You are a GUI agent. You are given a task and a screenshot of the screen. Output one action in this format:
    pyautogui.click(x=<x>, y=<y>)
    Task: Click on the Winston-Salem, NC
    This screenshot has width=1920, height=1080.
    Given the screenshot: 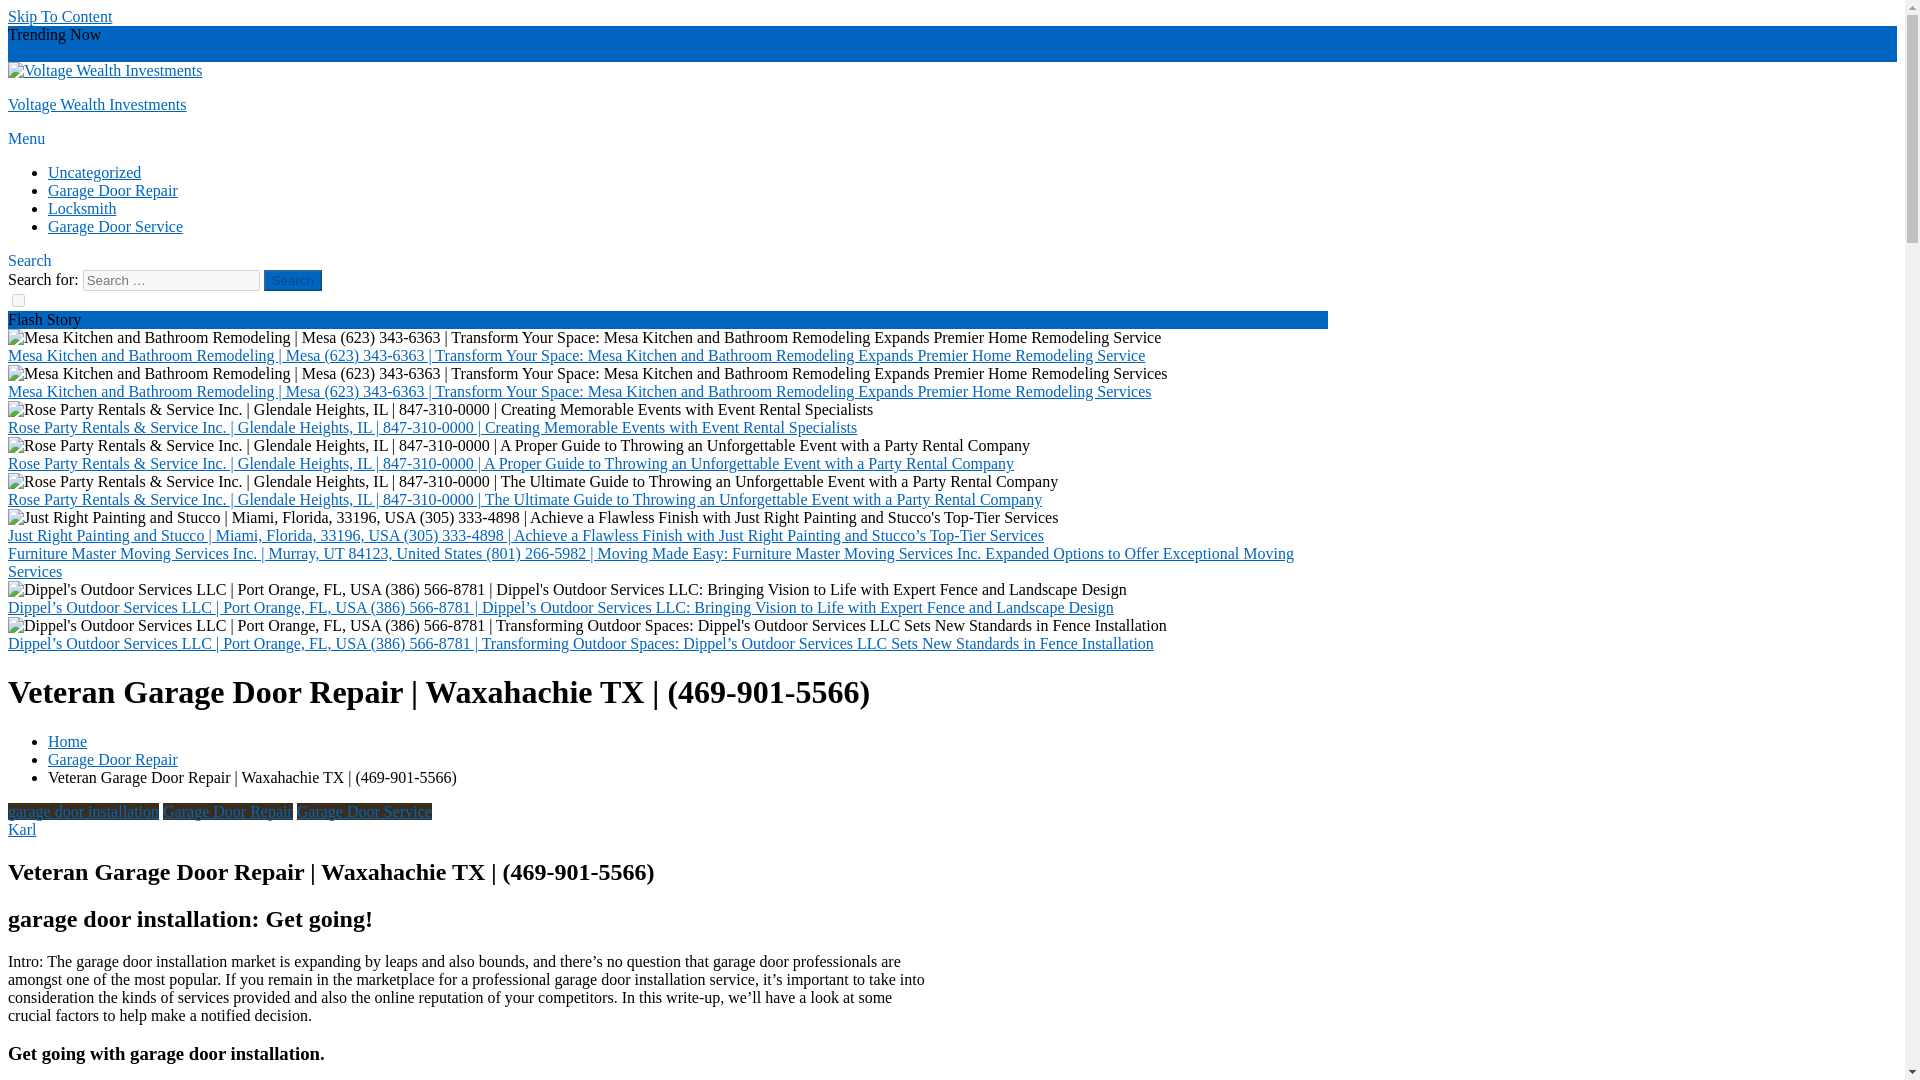 What is the action you would take?
    pyautogui.click(x=410, y=52)
    